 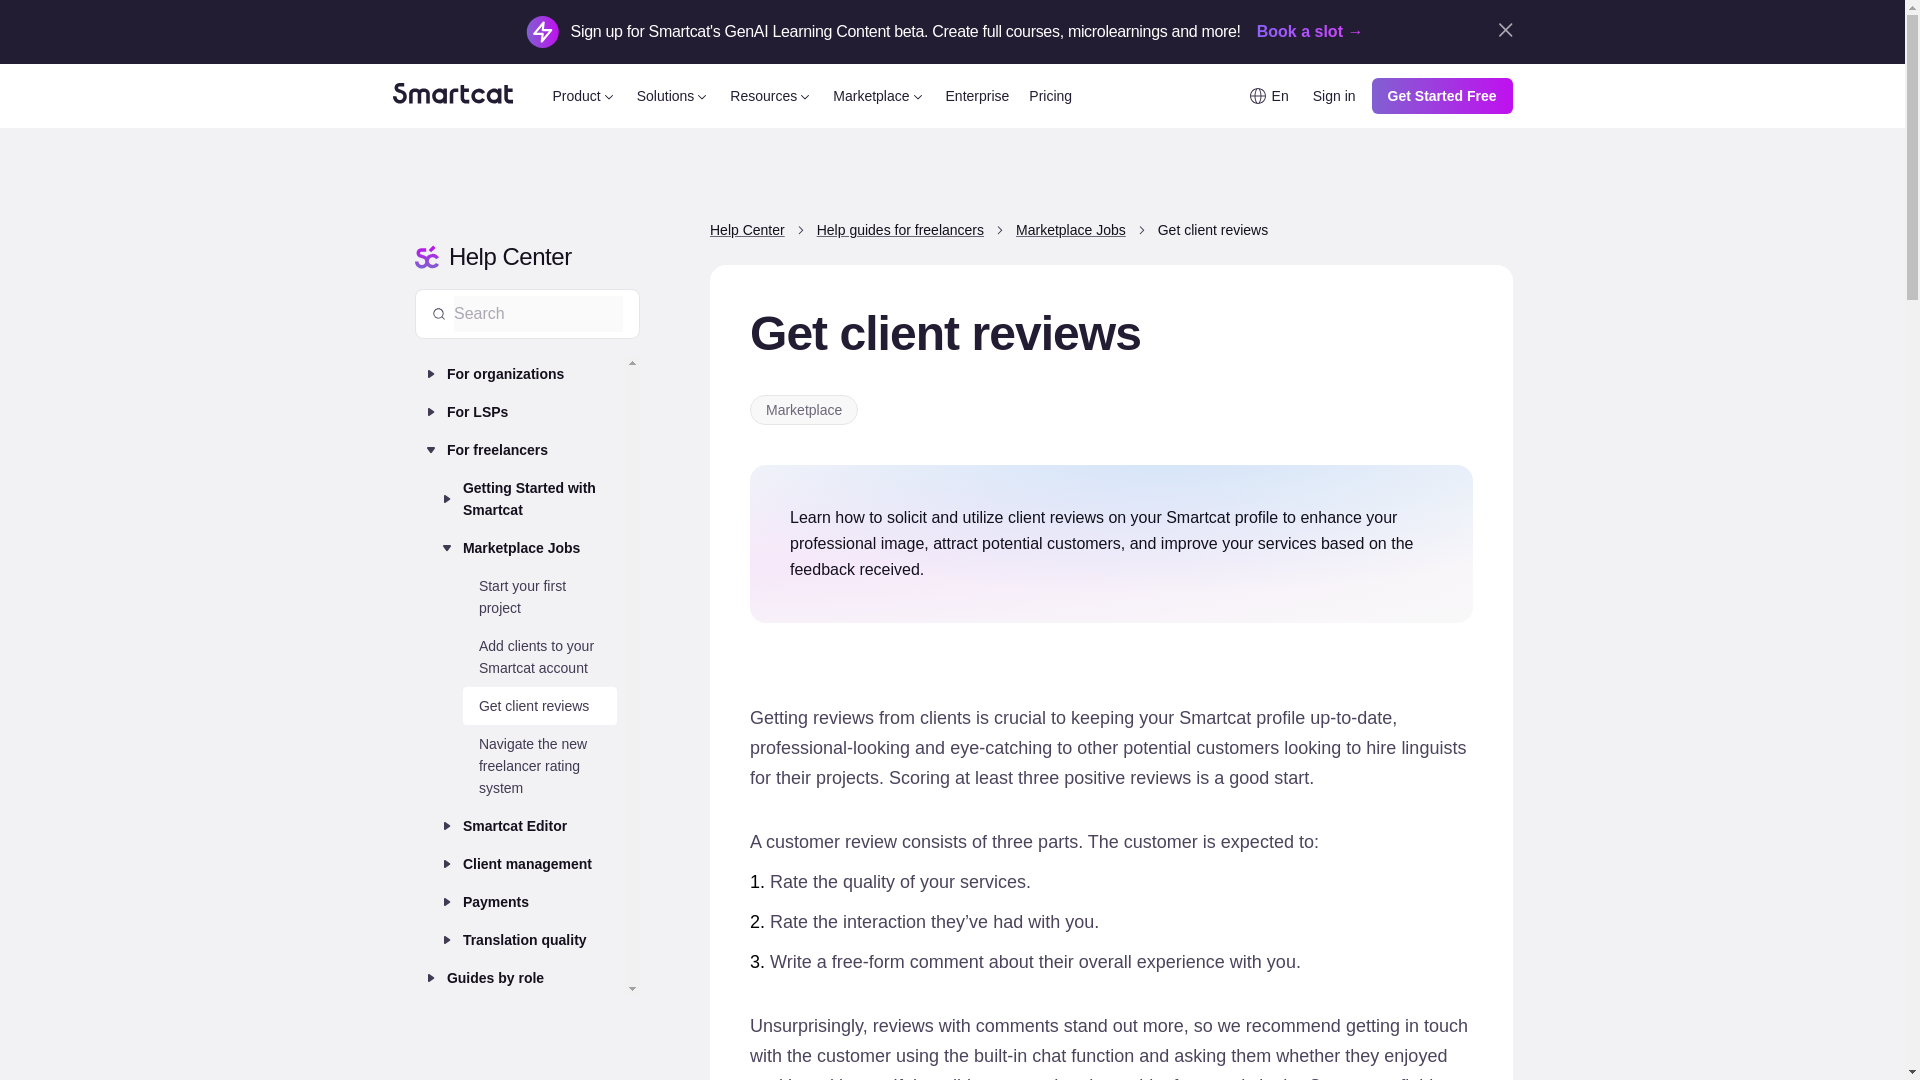 What do you see at coordinates (674, 96) in the screenshot?
I see `Solutions` at bounding box center [674, 96].